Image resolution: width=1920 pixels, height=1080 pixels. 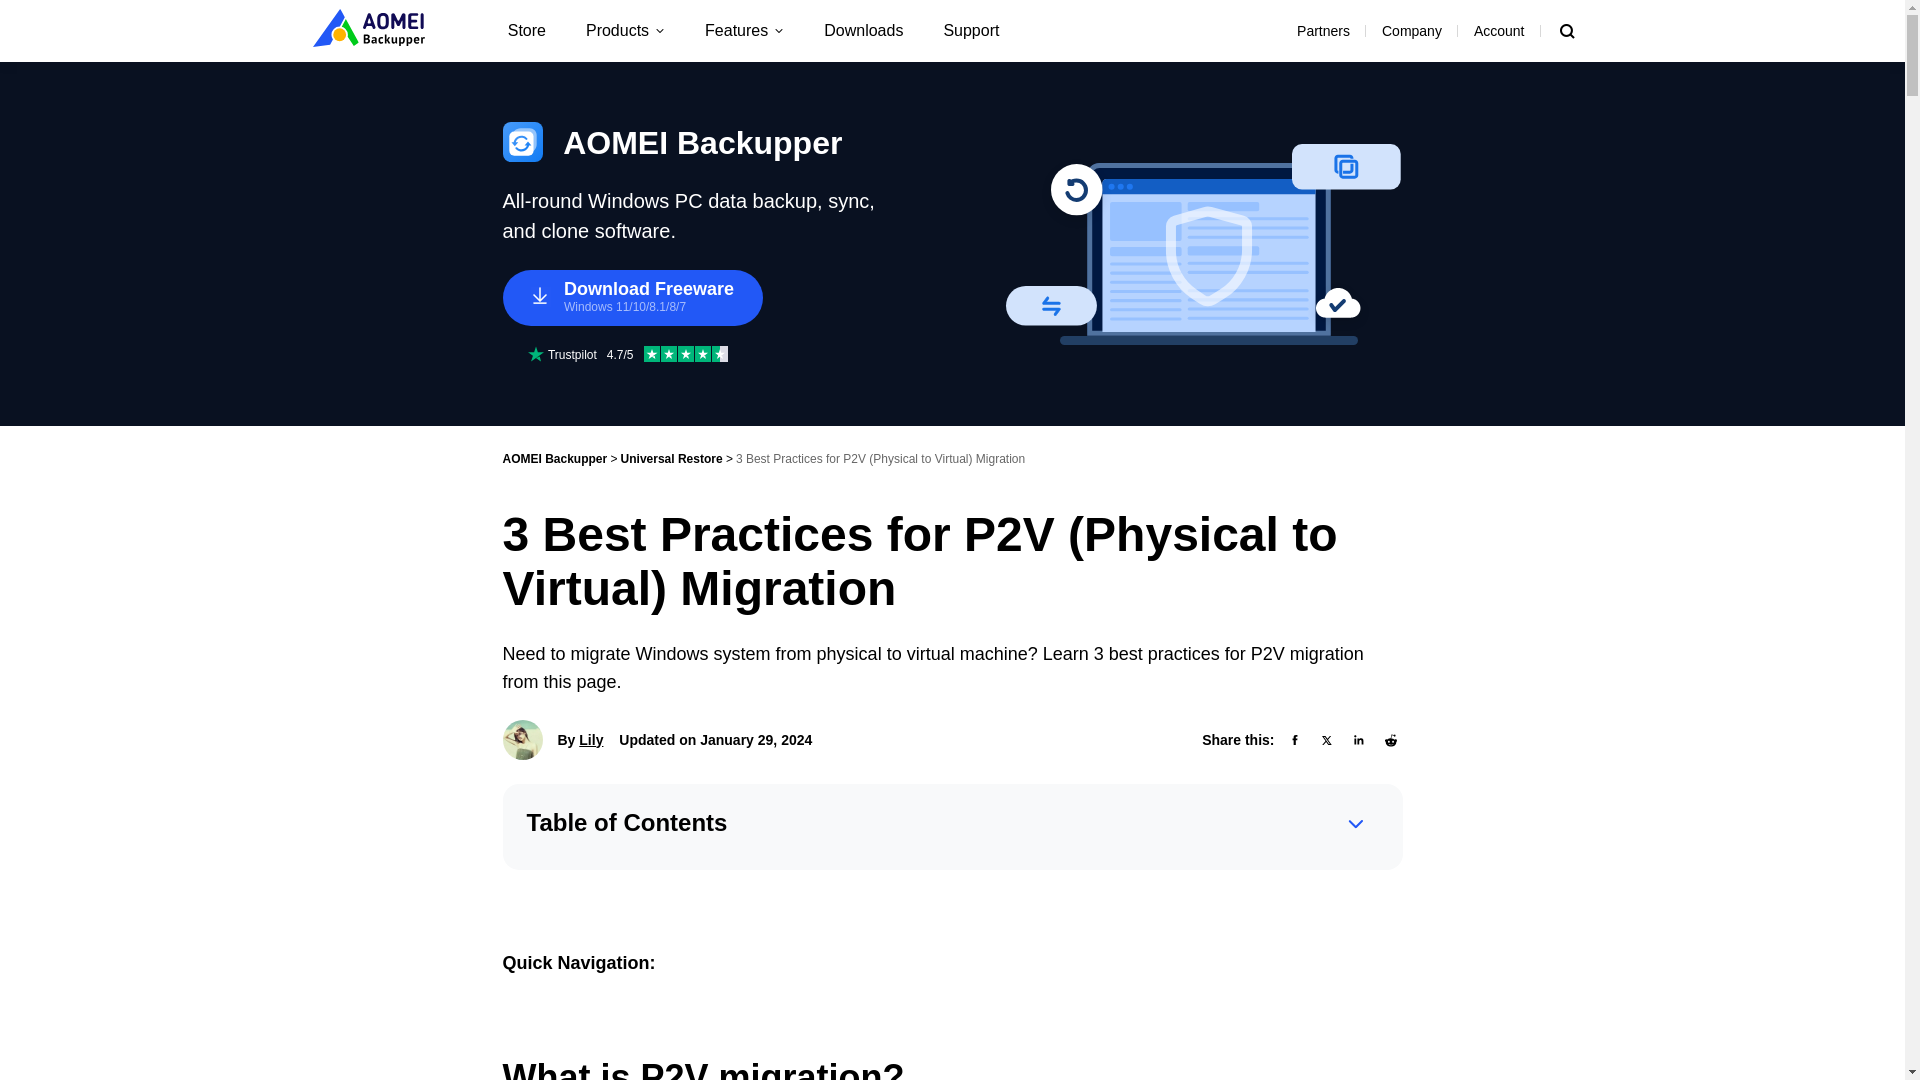 What do you see at coordinates (1411, 30) in the screenshot?
I see `Company` at bounding box center [1411, 30].